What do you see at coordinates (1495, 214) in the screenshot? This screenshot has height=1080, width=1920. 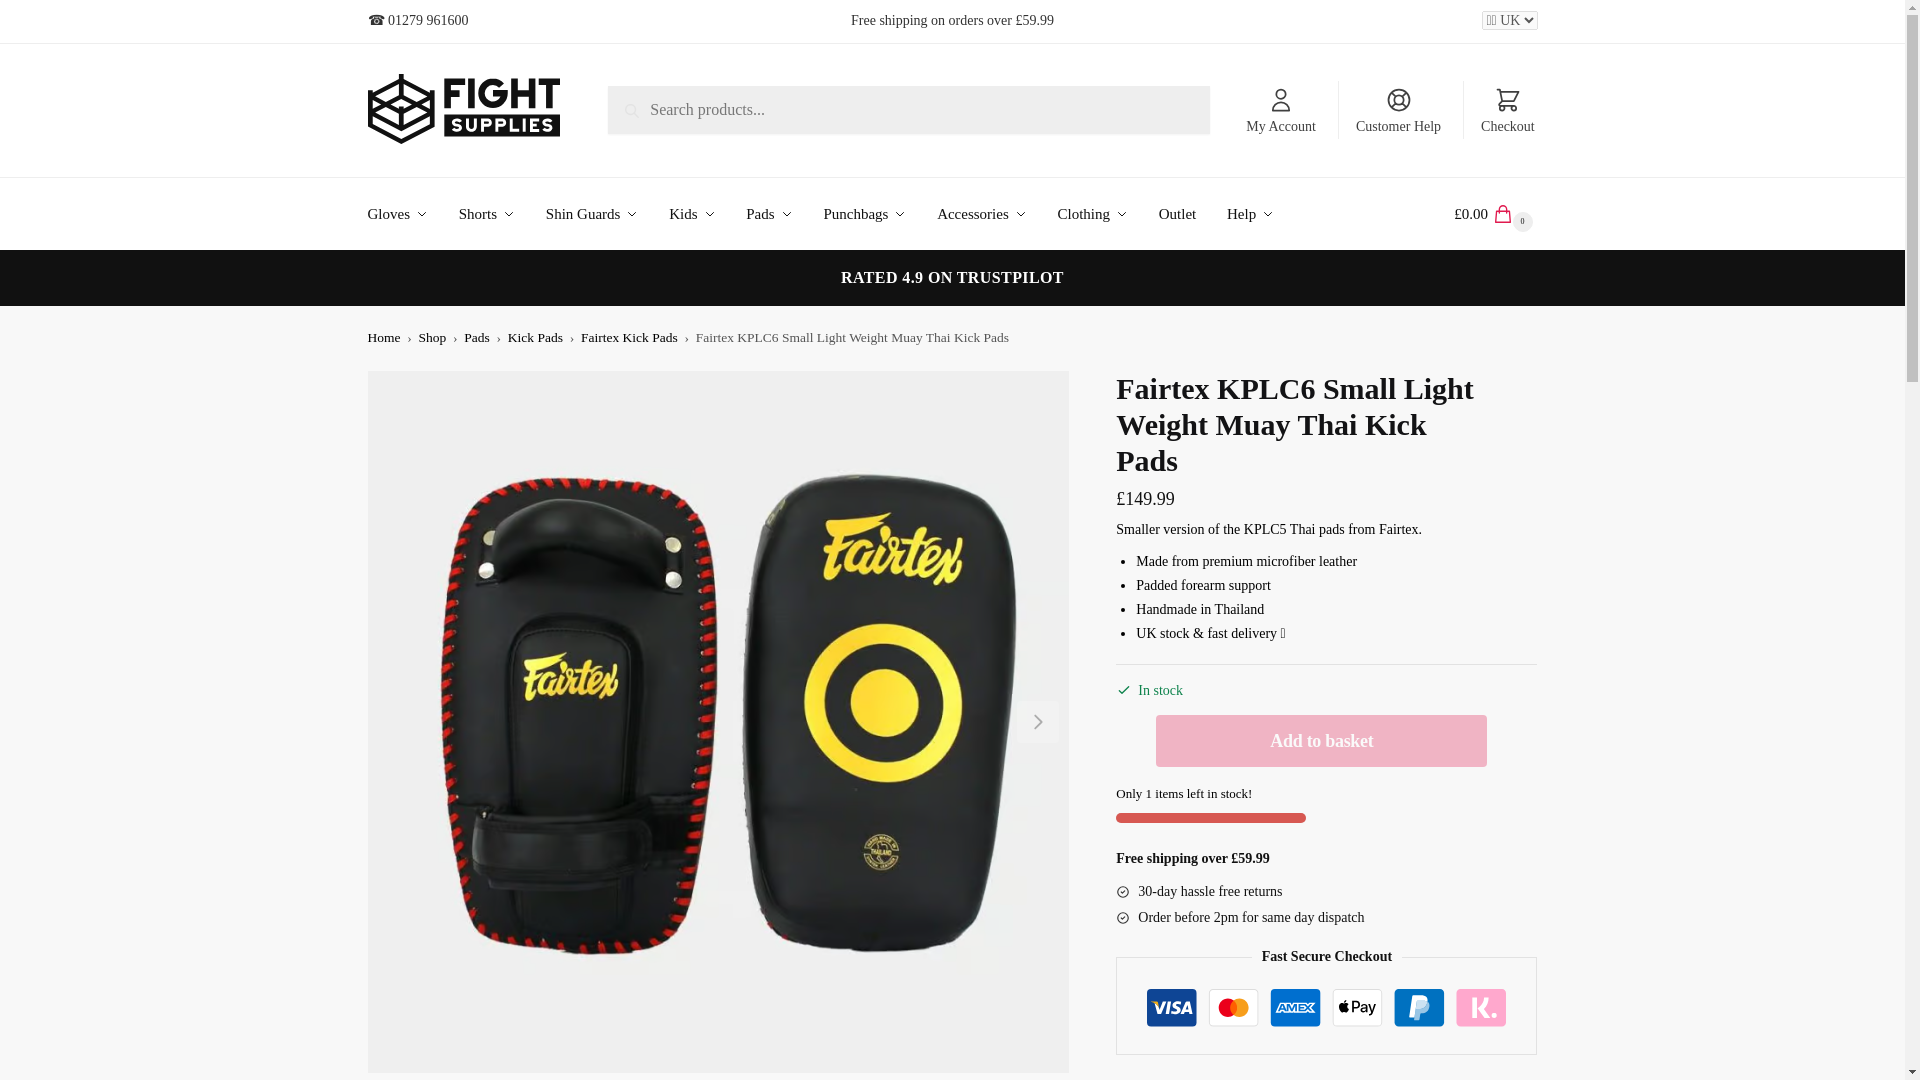 I see `View your shopping cart` at bounding box center [1495, 214].